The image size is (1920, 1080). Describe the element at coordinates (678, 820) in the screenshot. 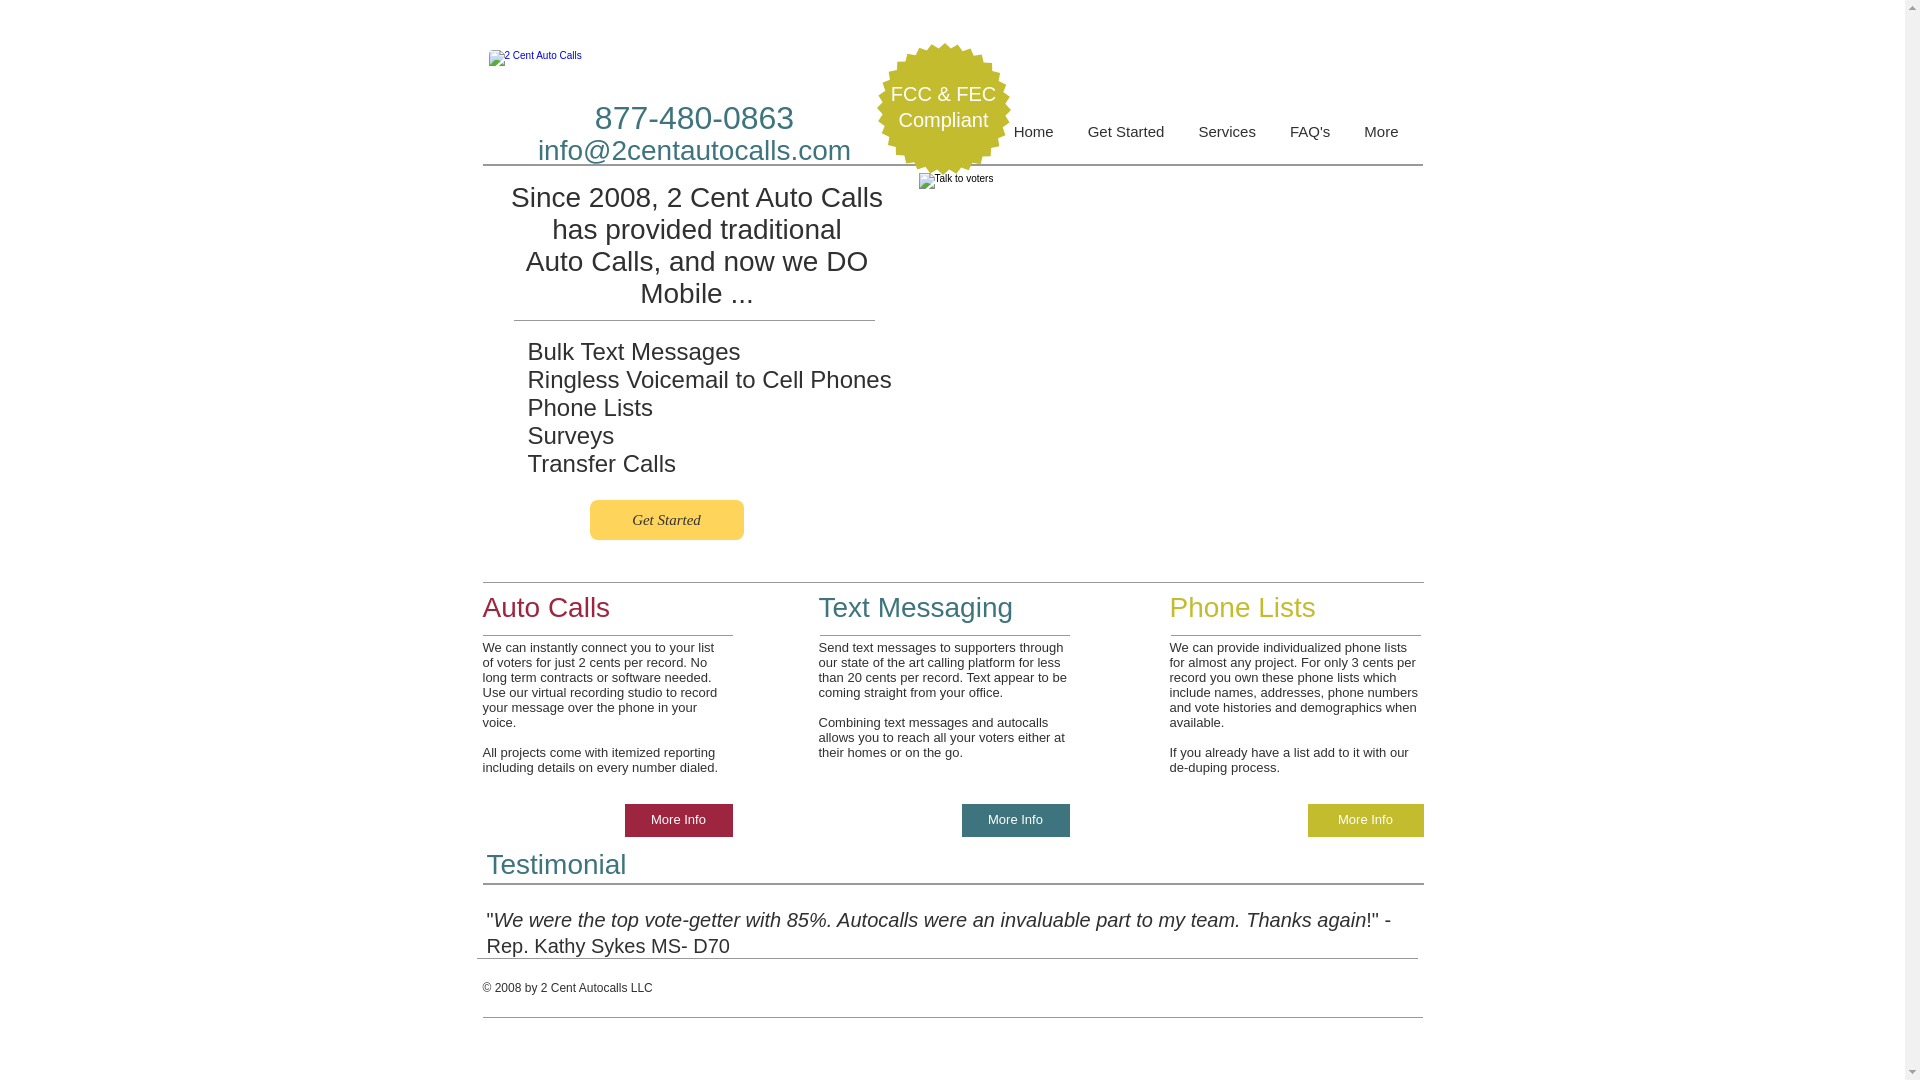

I see `More Info` at that location.